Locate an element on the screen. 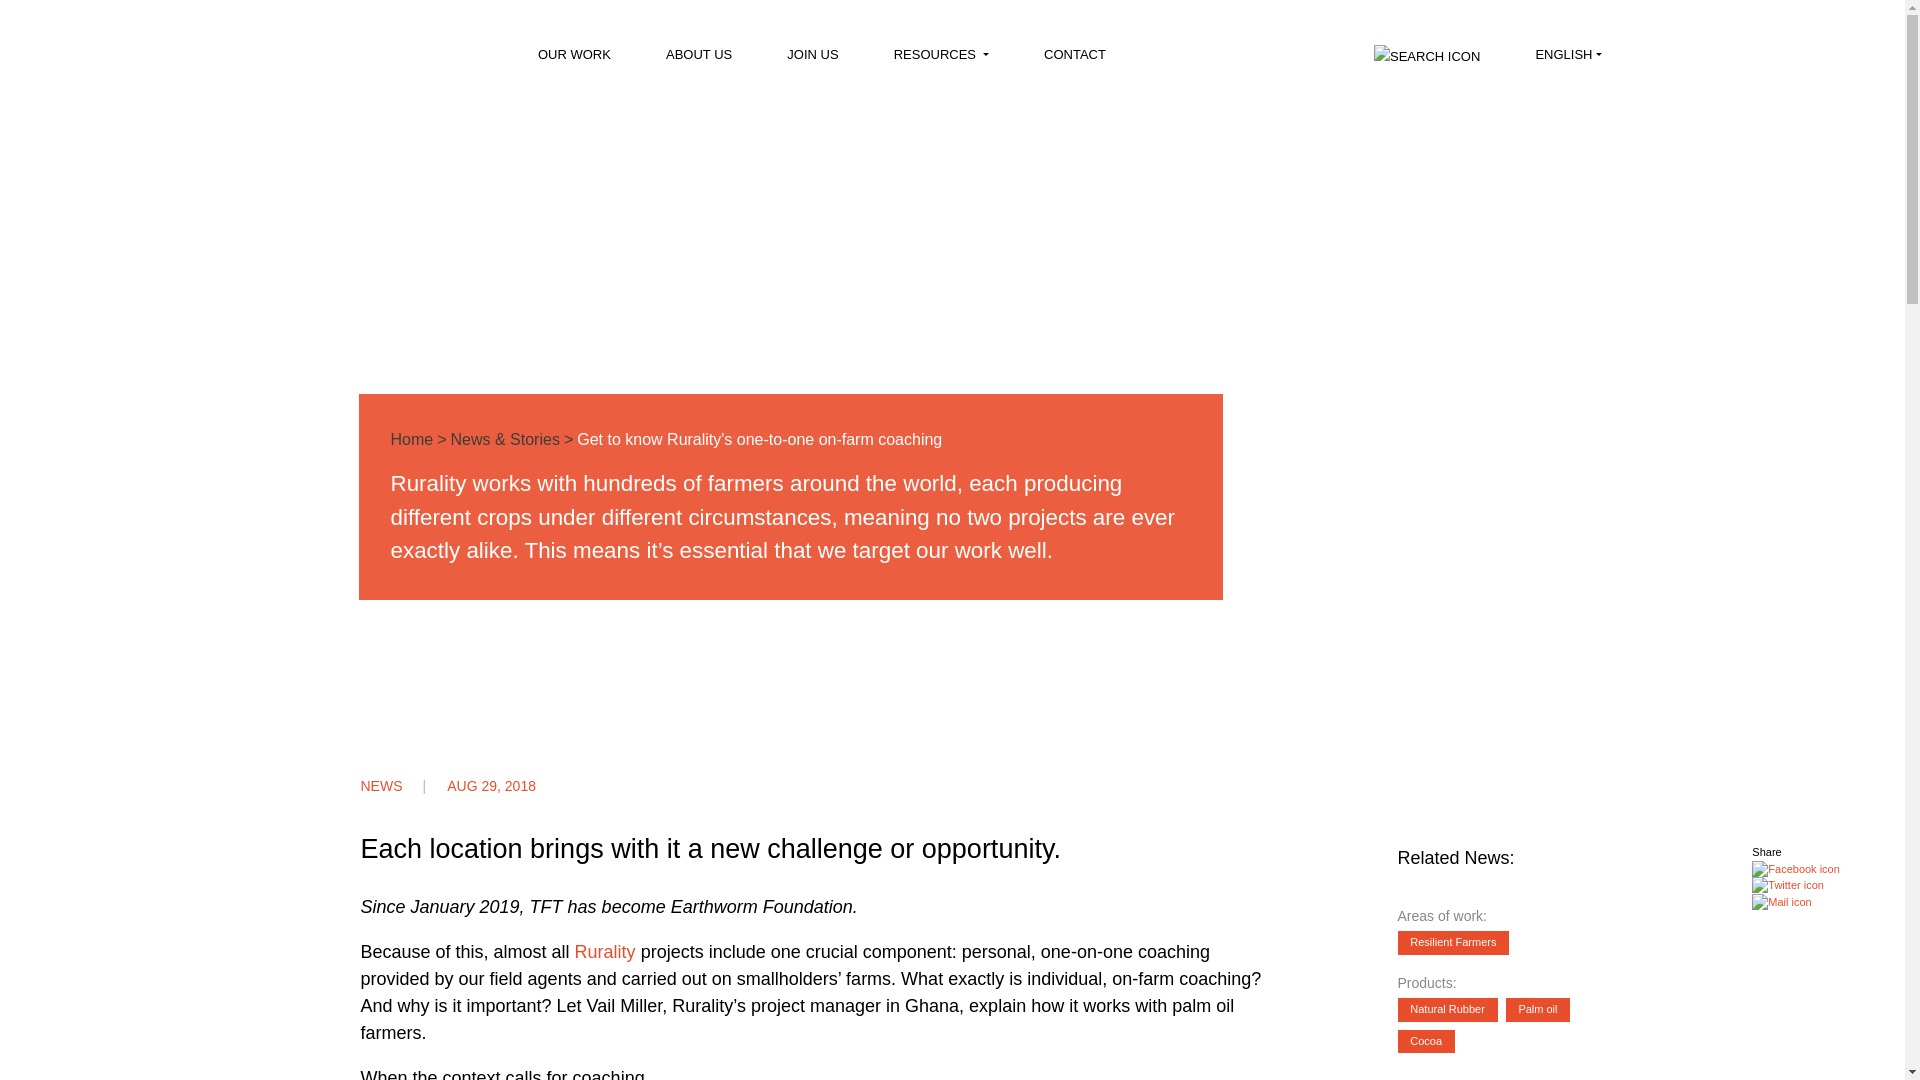 Image resolution: width=1920 pixels, height=1080 pixels. Share on X is located at coordinates (1795, 885).